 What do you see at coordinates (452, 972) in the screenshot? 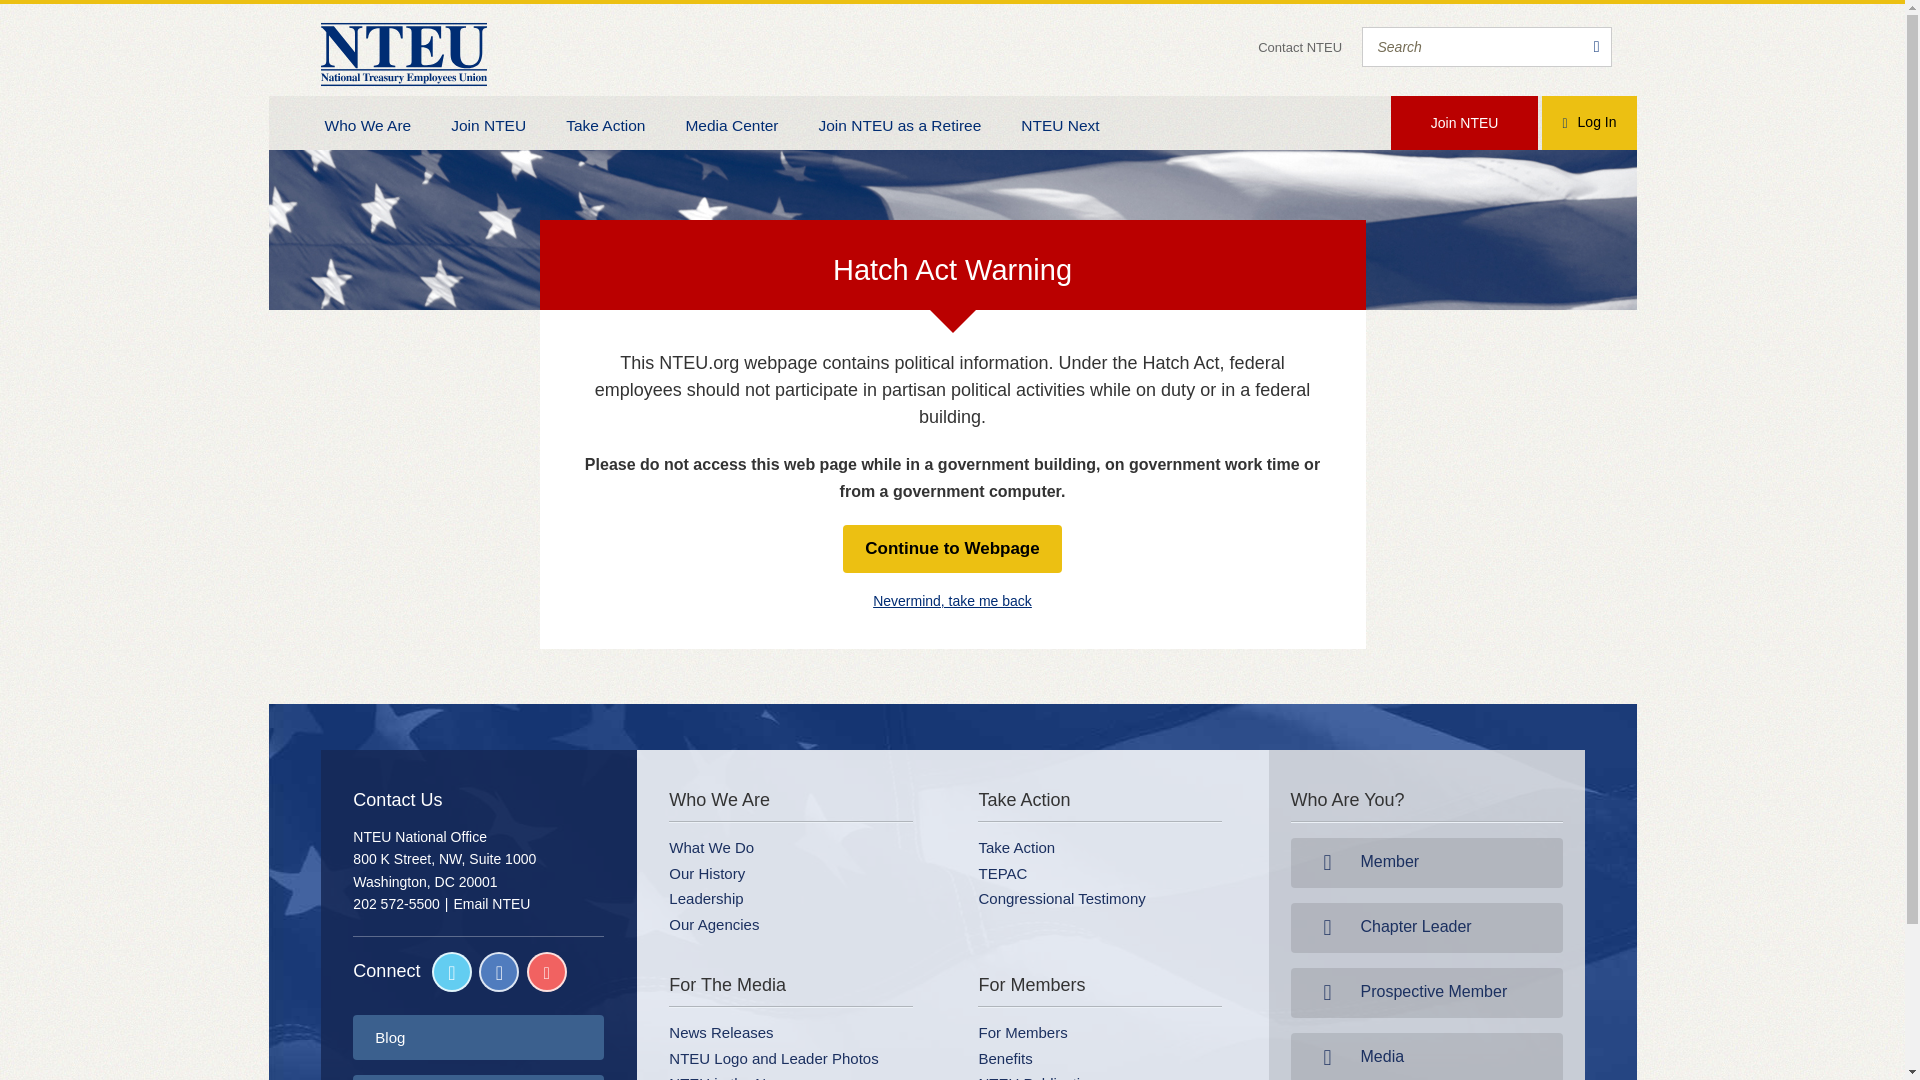
I see `NTEU news on Twitter` at bounding box center [452, 972].